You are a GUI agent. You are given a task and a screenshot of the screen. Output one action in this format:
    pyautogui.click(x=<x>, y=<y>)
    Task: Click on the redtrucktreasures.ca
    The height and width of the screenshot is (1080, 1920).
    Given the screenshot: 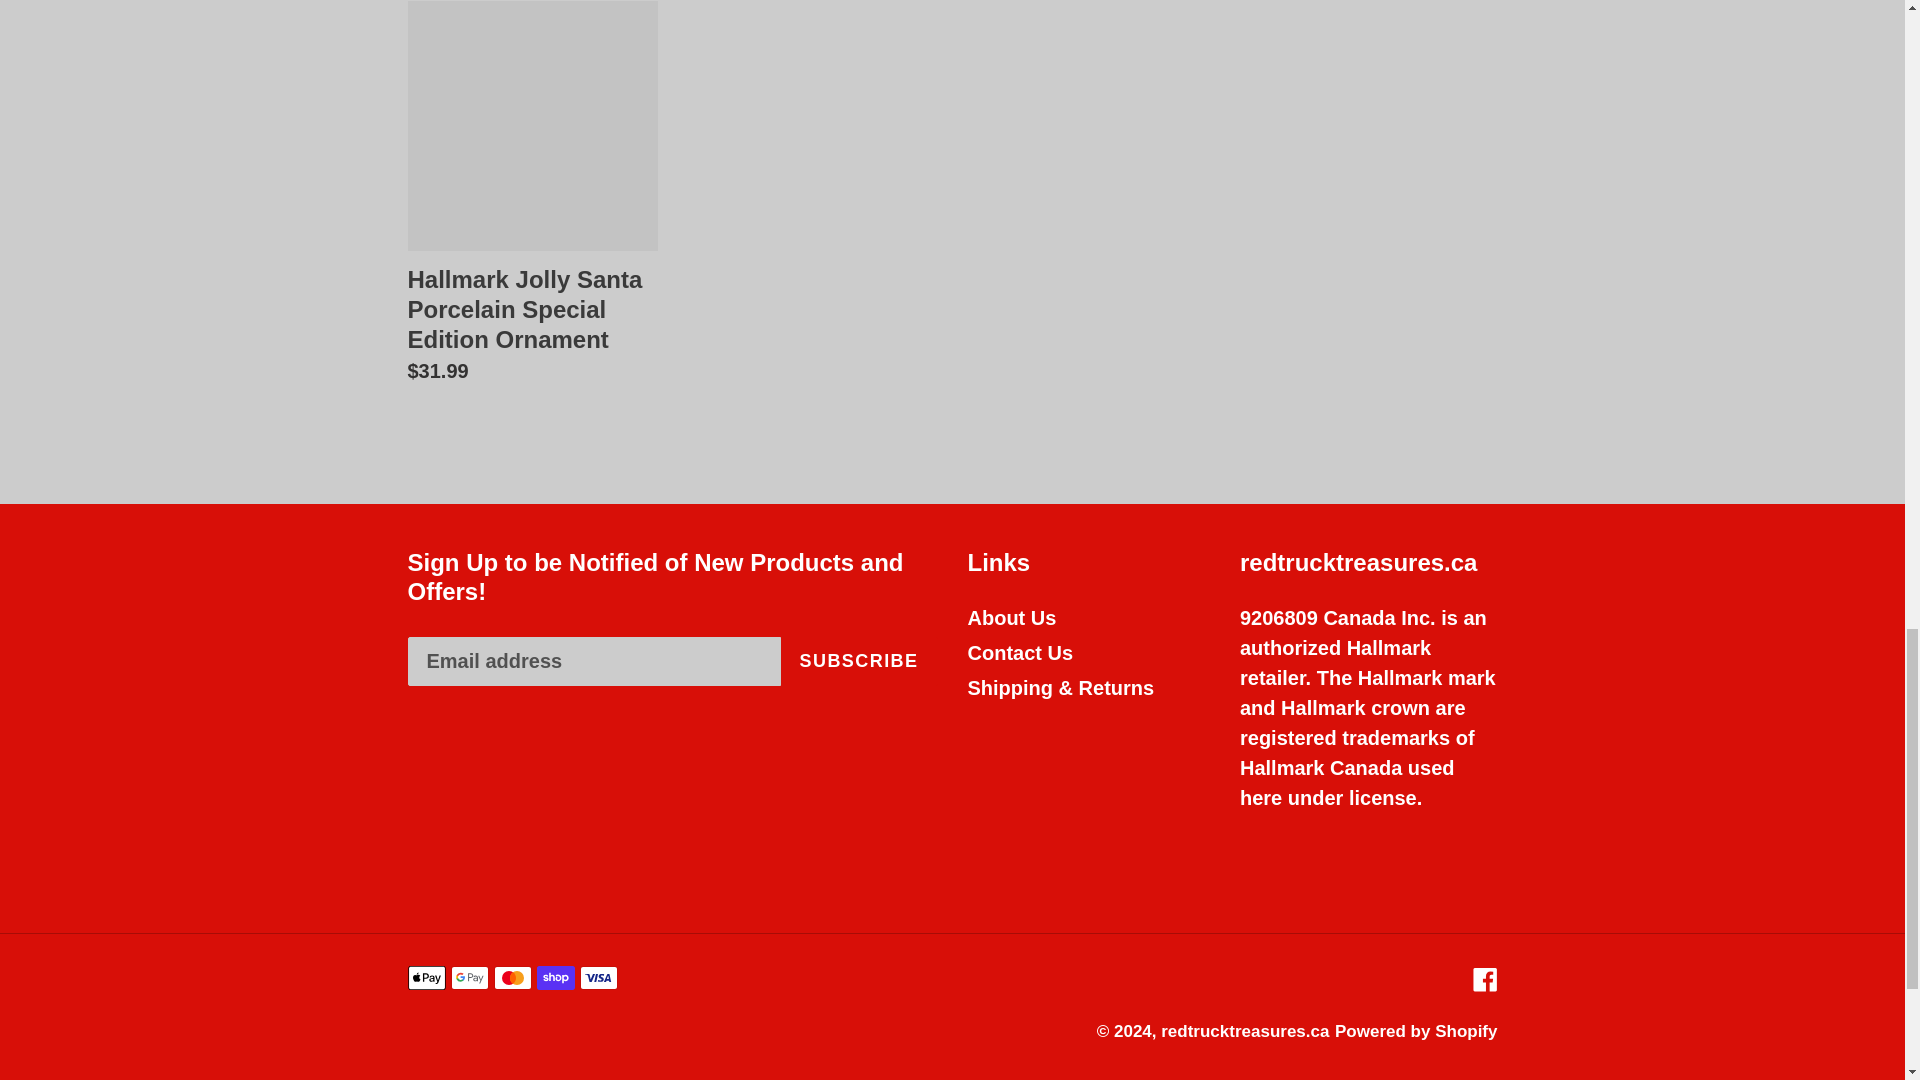 What is the action you would take?
    pyautogui.click(x=1244, y=1031)
    